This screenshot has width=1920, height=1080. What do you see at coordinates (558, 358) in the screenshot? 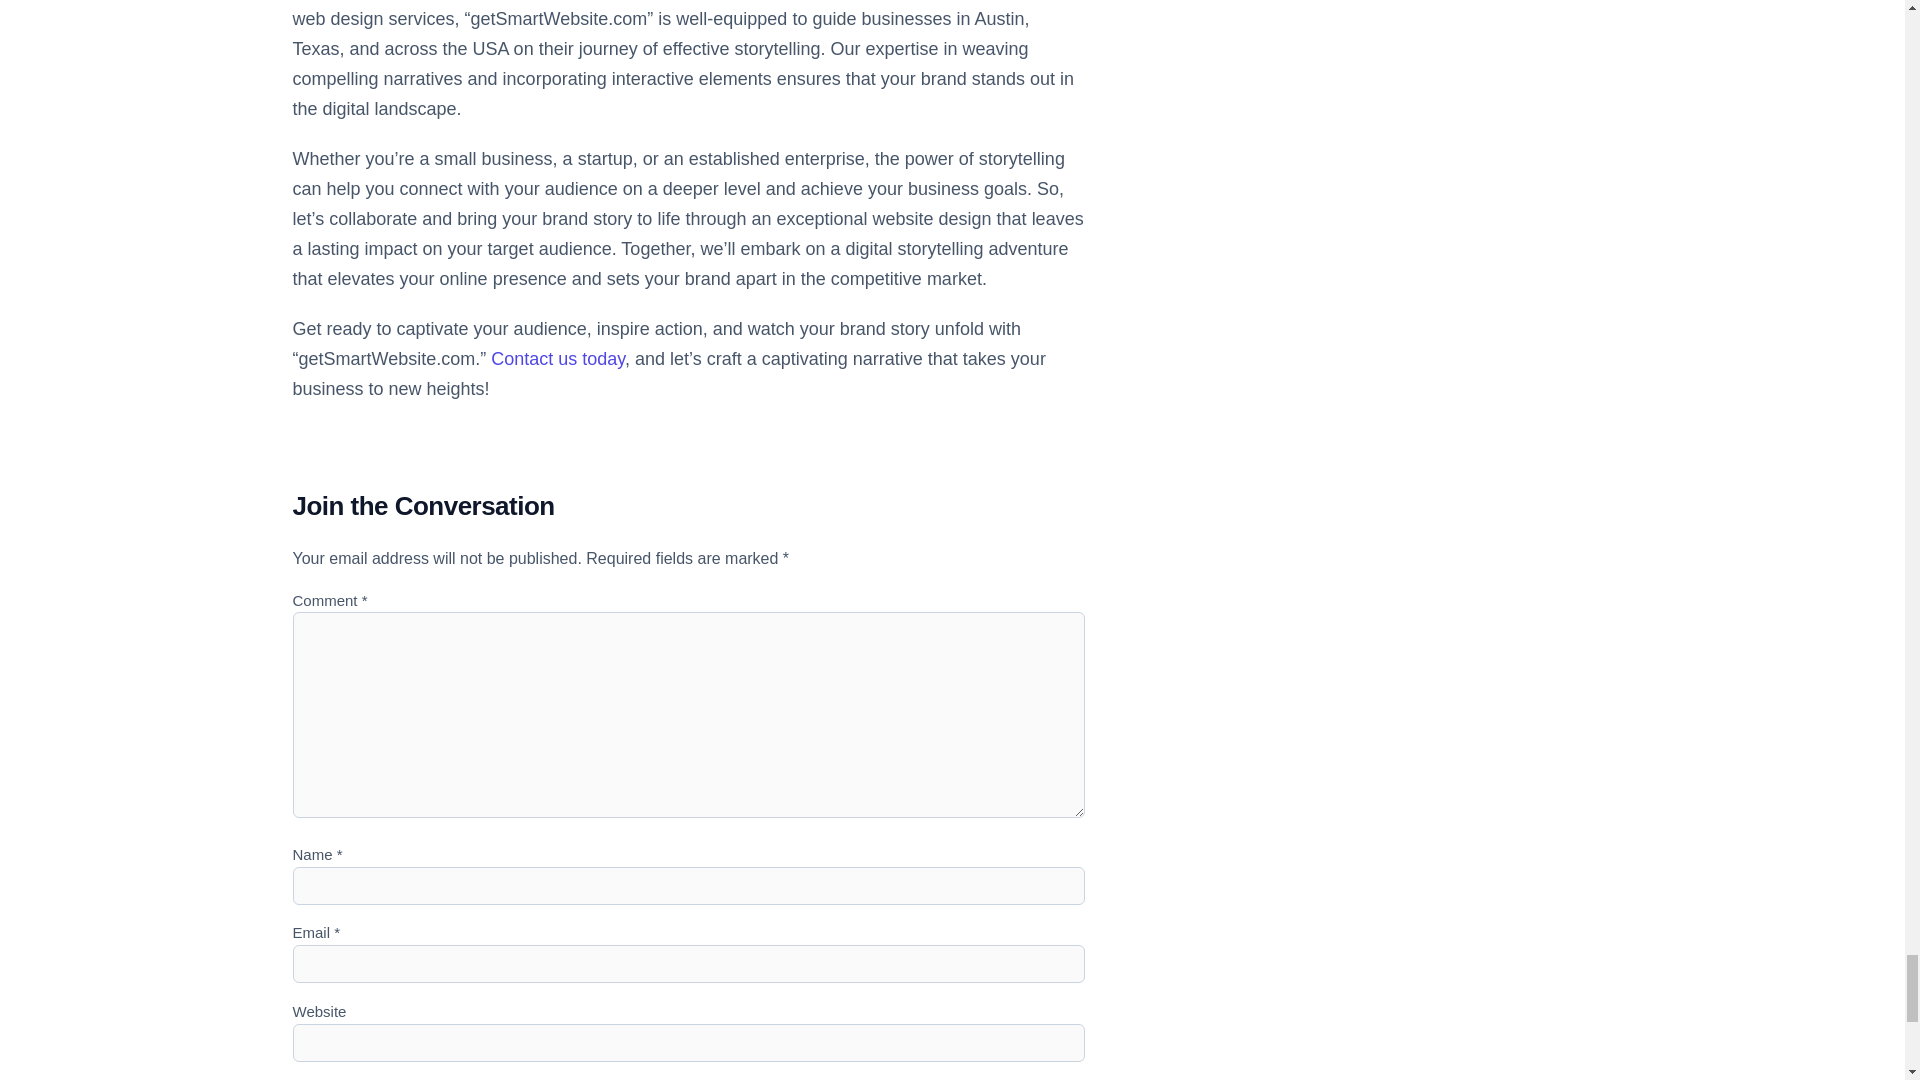
I see `Contact us today` at bounding box center [558, 358].